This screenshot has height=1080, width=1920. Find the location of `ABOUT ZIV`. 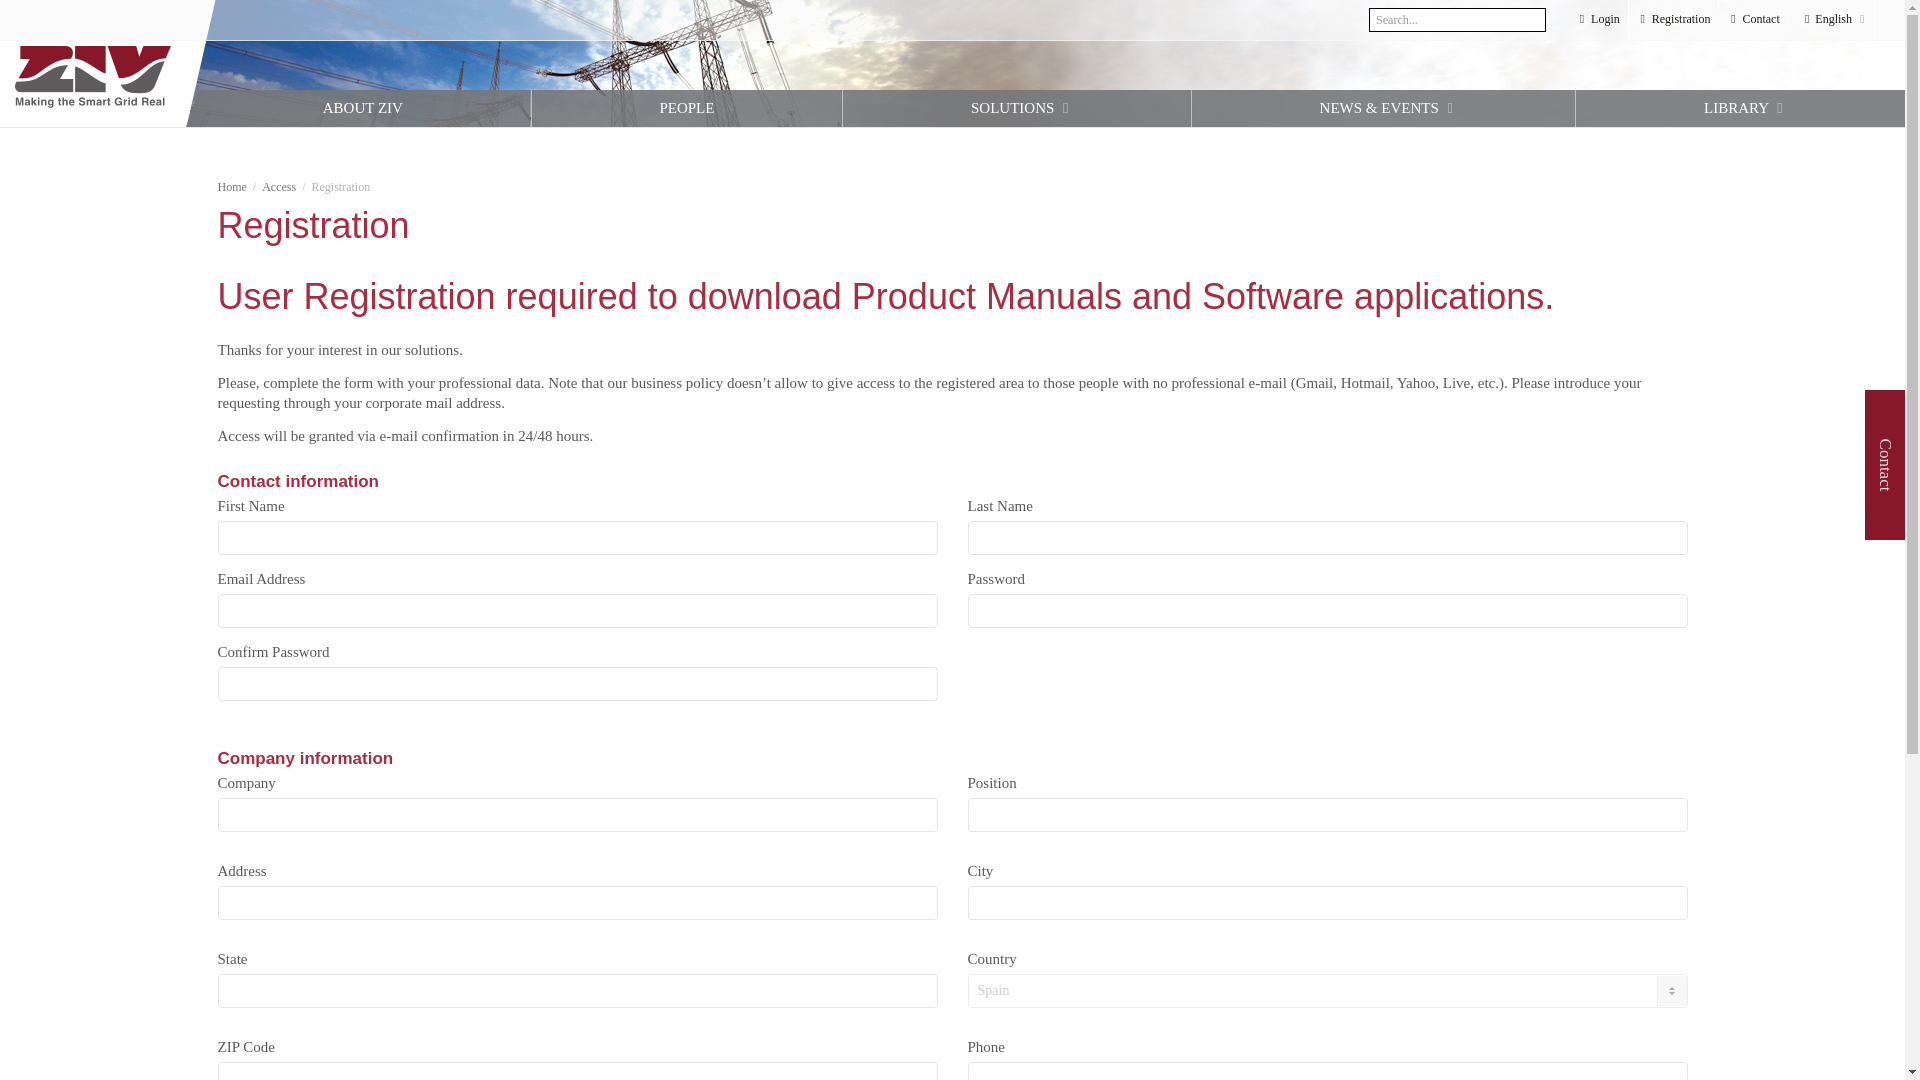

ABOUT ZIV is located at coordinates (358, 108).